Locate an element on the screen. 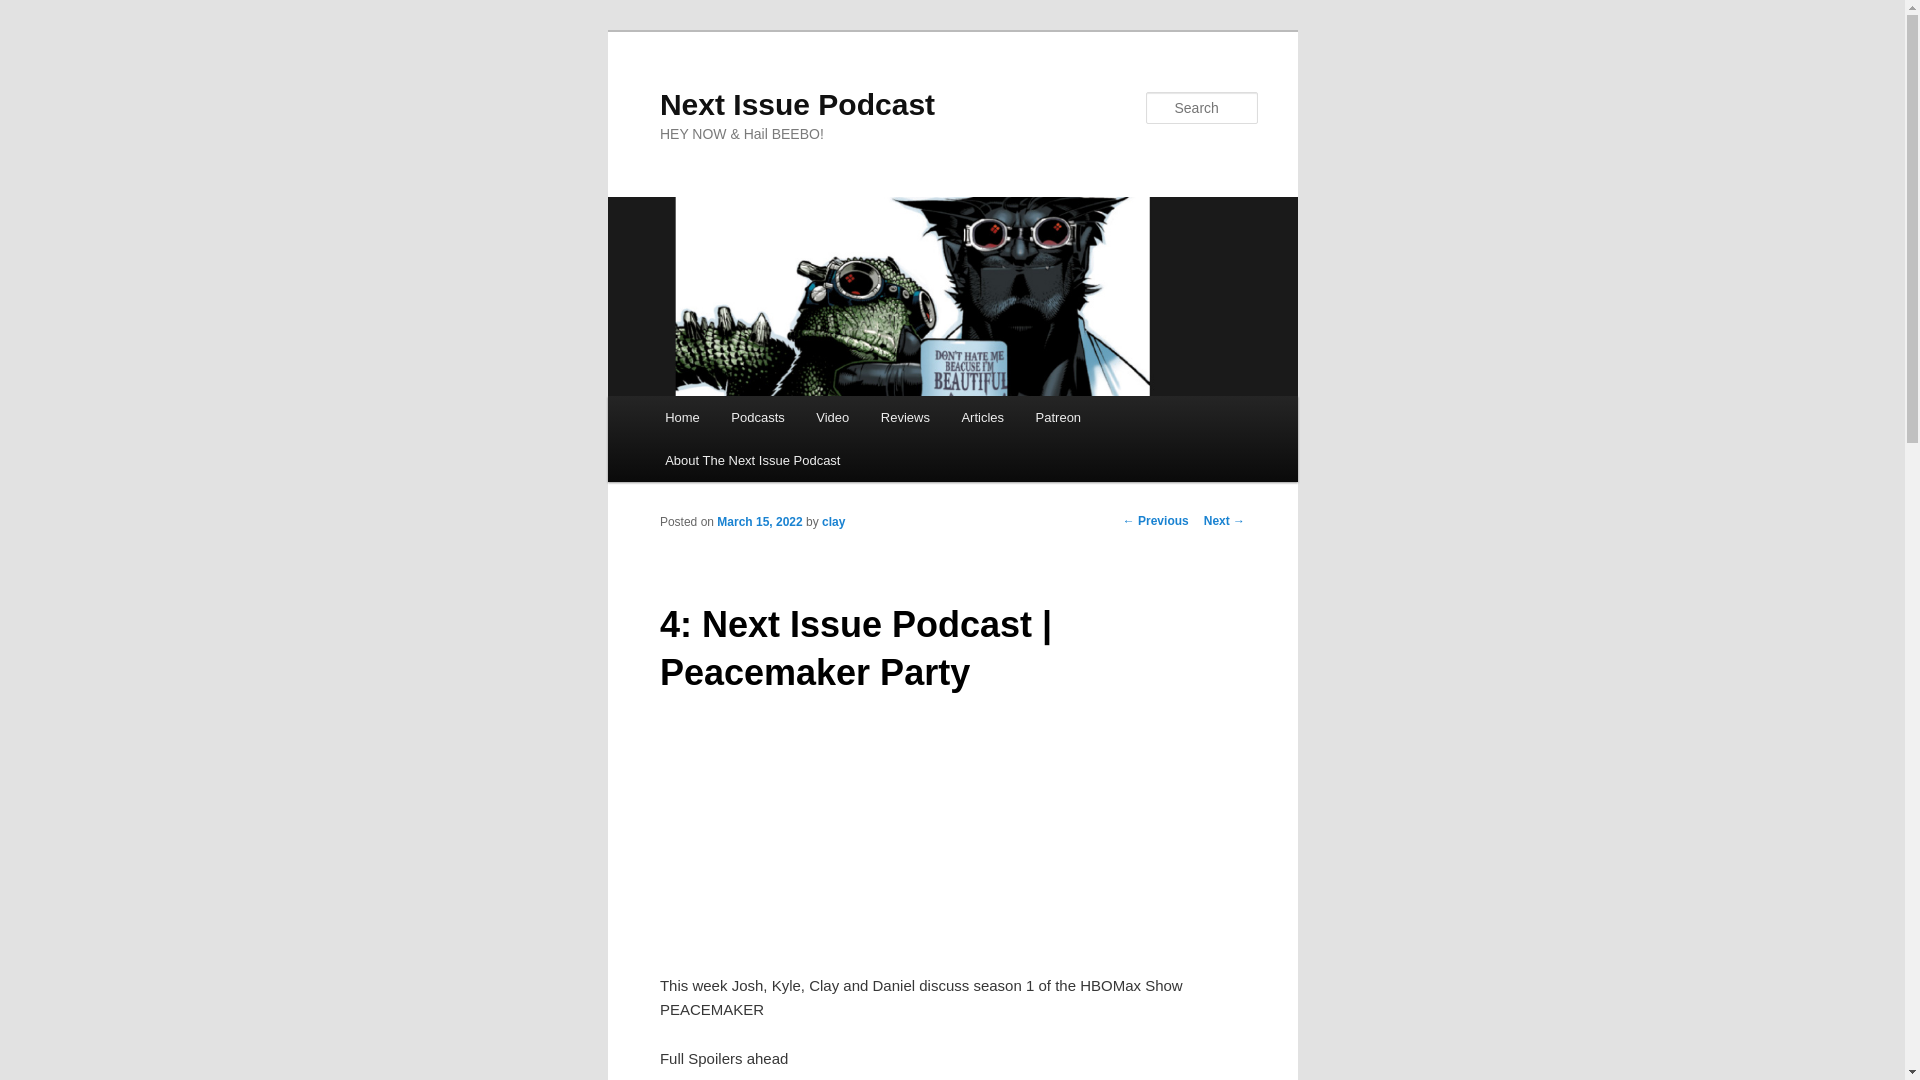 The image size is (1920, 1080). Reviews is located at coordinates (906, 417).